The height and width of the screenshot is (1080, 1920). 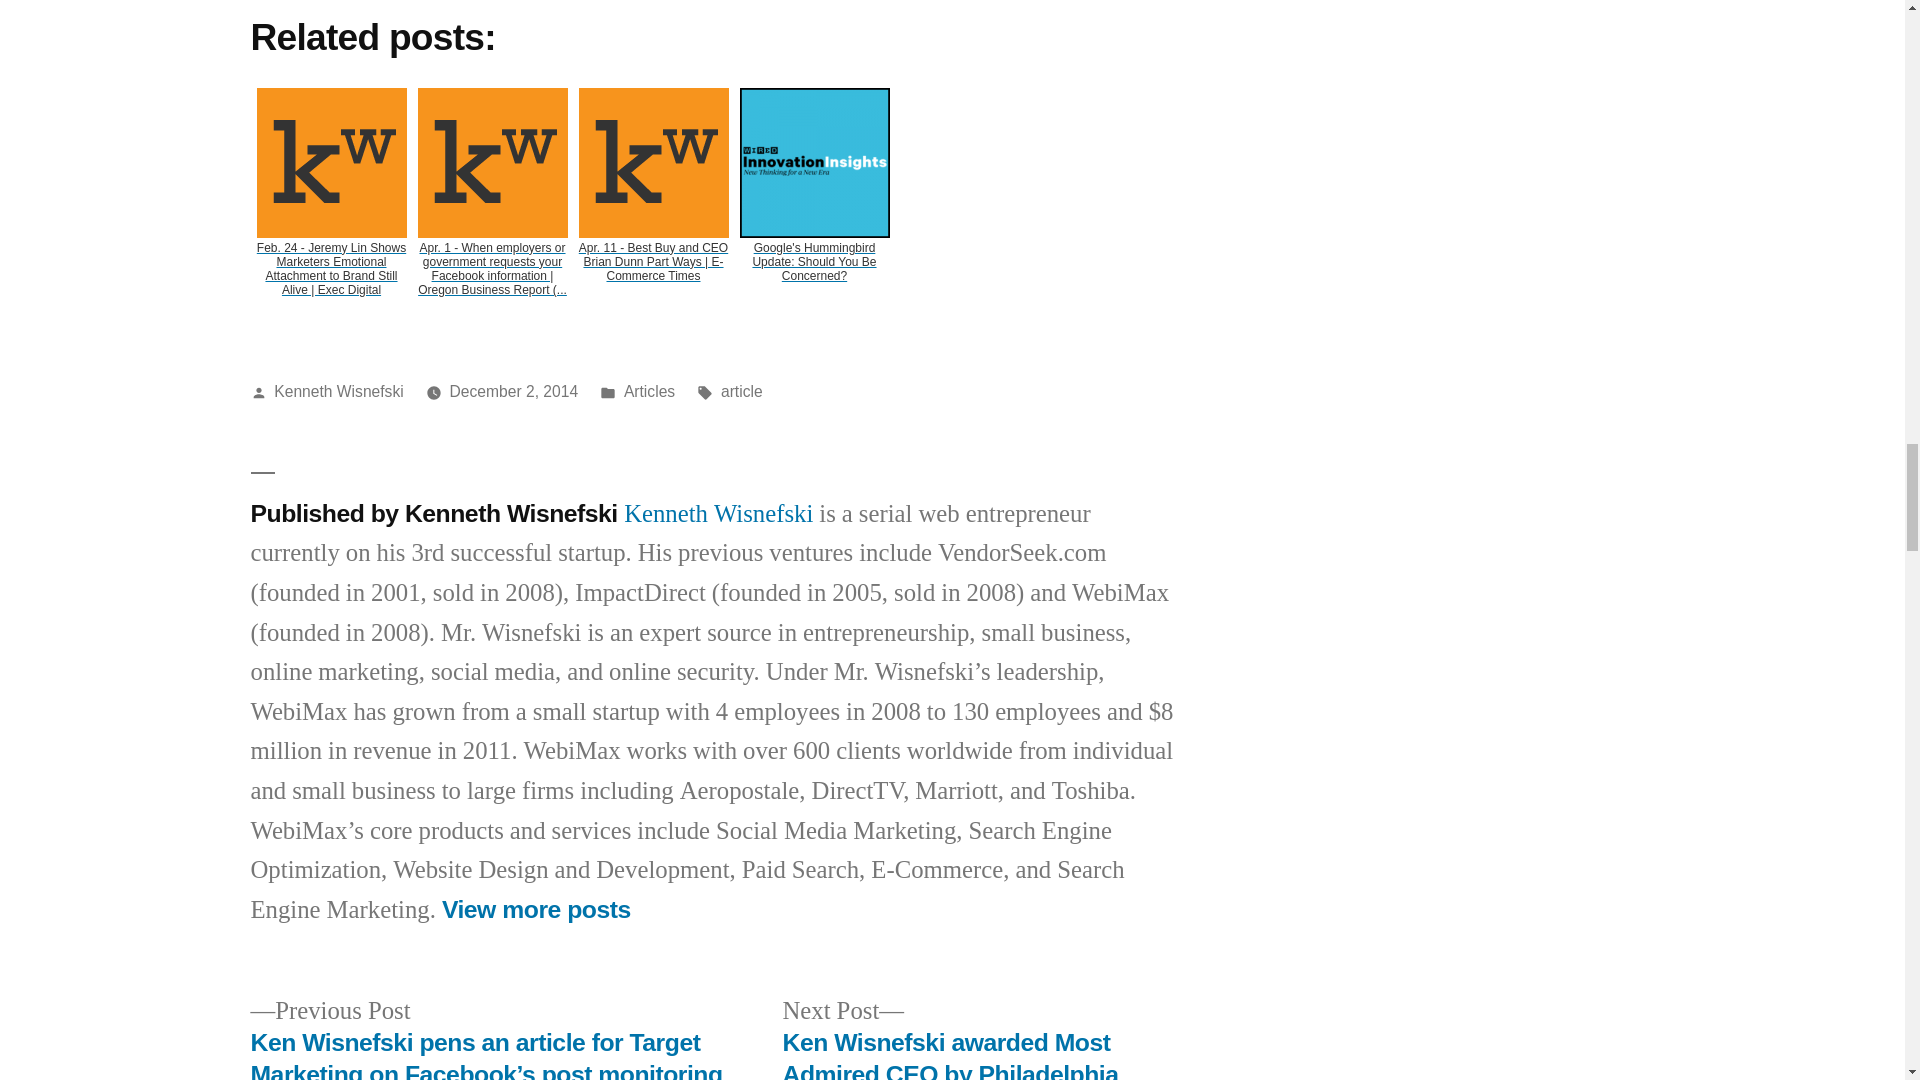 What do you see at coordinates (814, 200) in the screenshot?
I see `Google's Hummingbird Update: Should You Be Concerned?` at bounding box center [814, 200].